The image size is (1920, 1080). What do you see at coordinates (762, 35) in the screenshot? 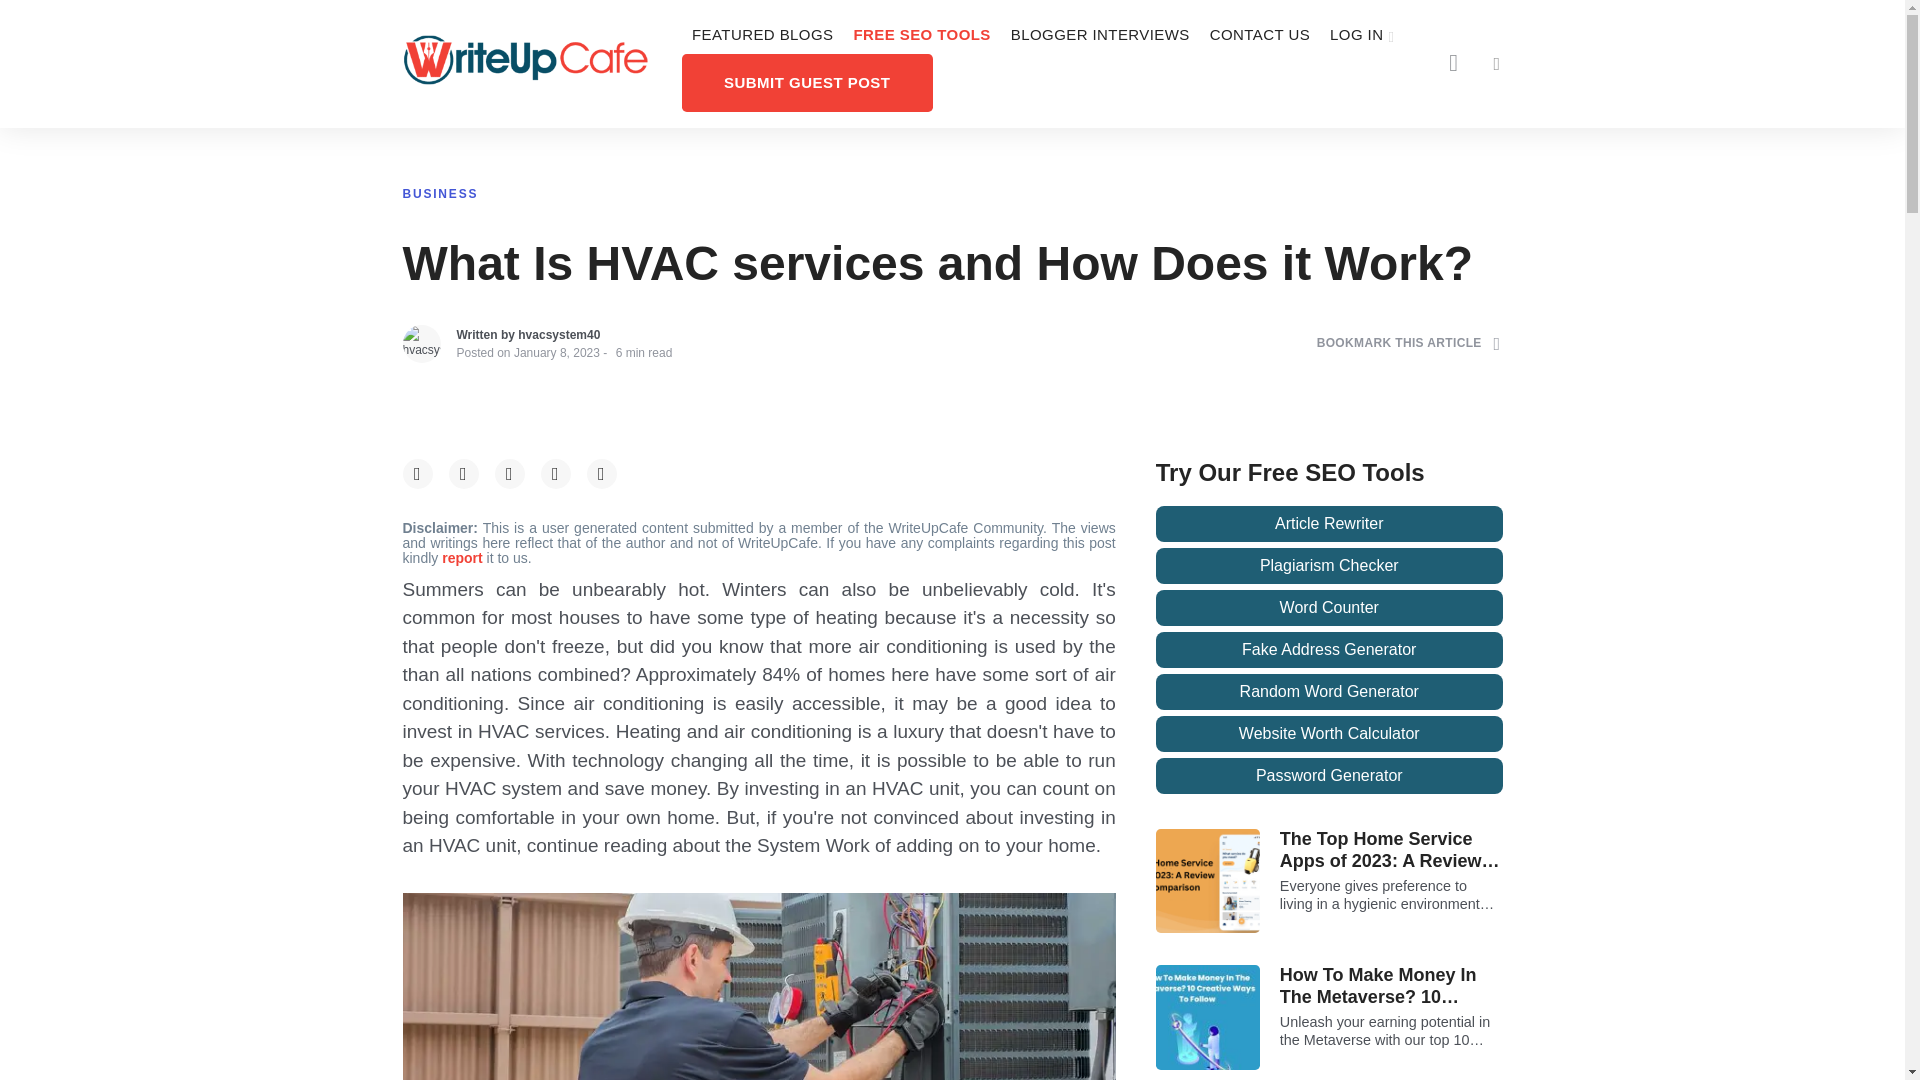
I see `FEATURED BLOGS` at bounding box center [762, 35].